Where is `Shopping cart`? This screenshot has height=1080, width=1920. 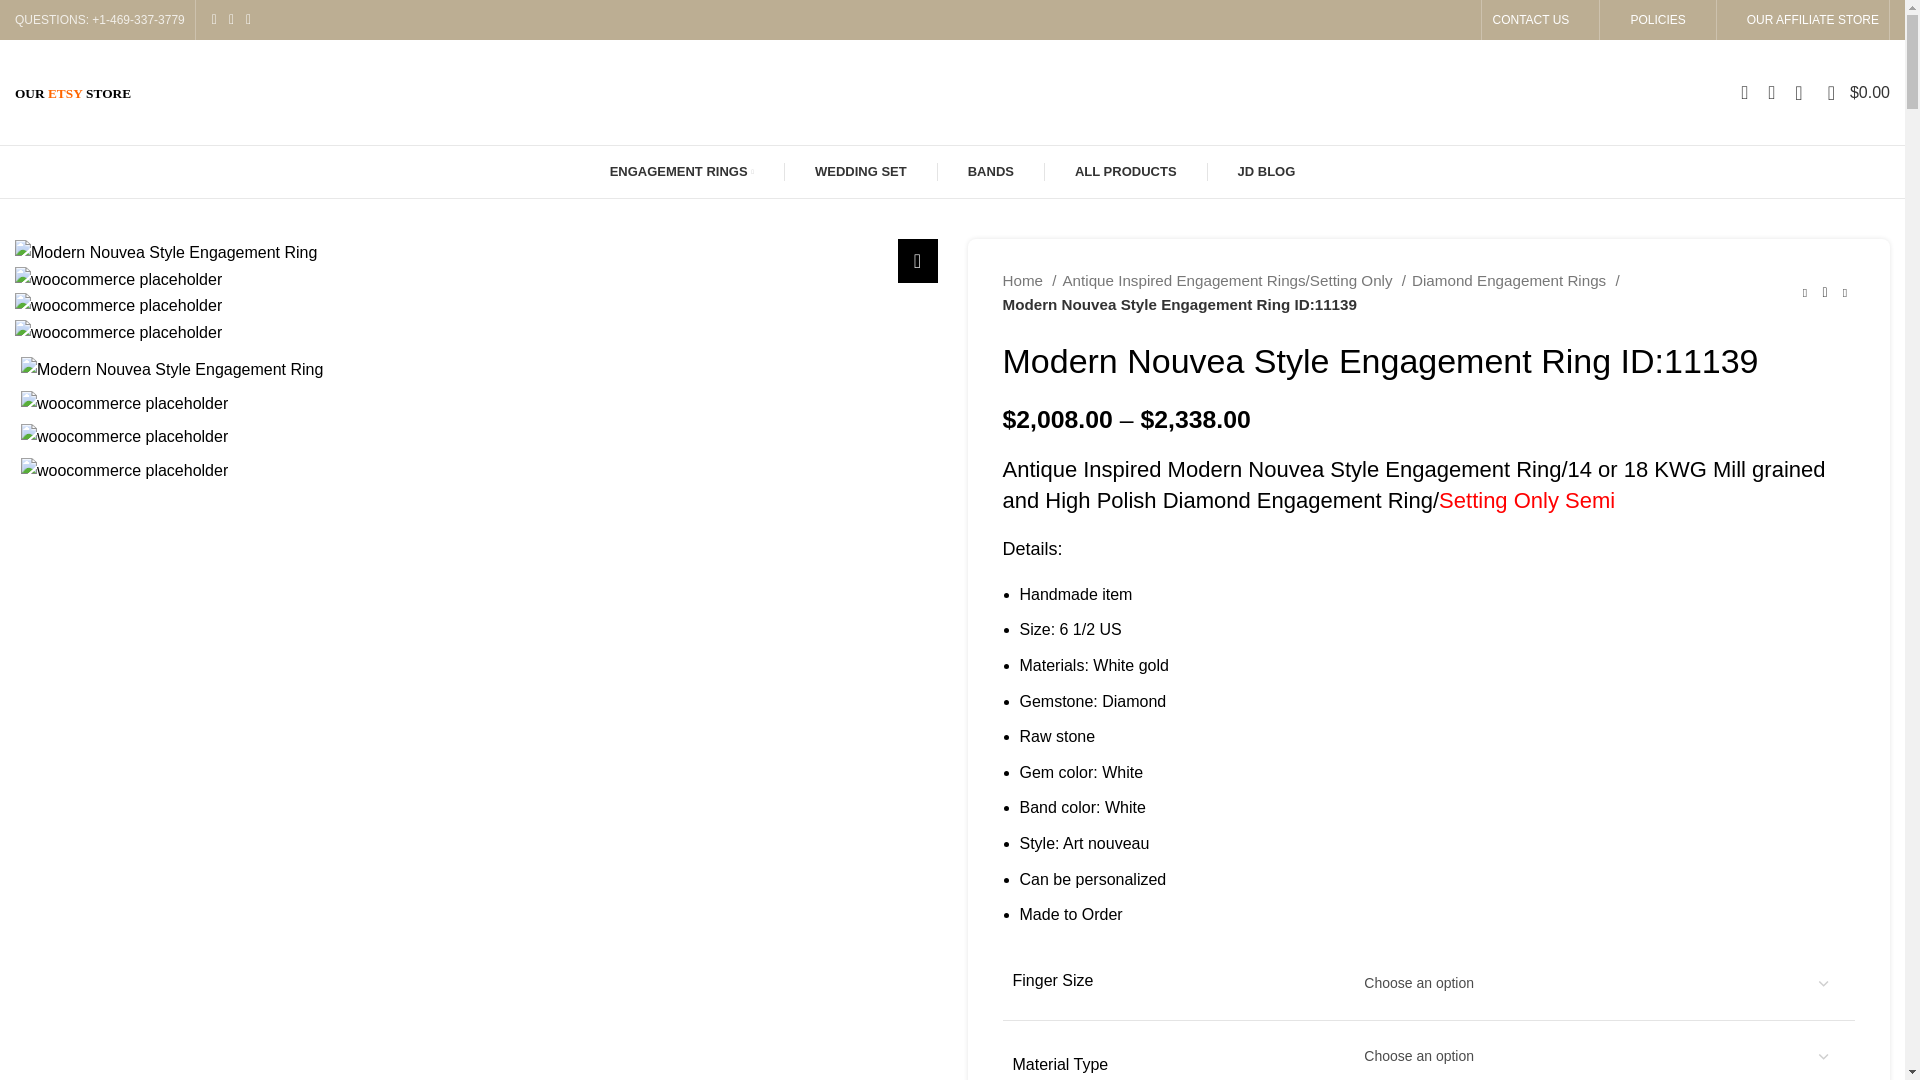 Shopping cart is located at coordinates (1859, 92).